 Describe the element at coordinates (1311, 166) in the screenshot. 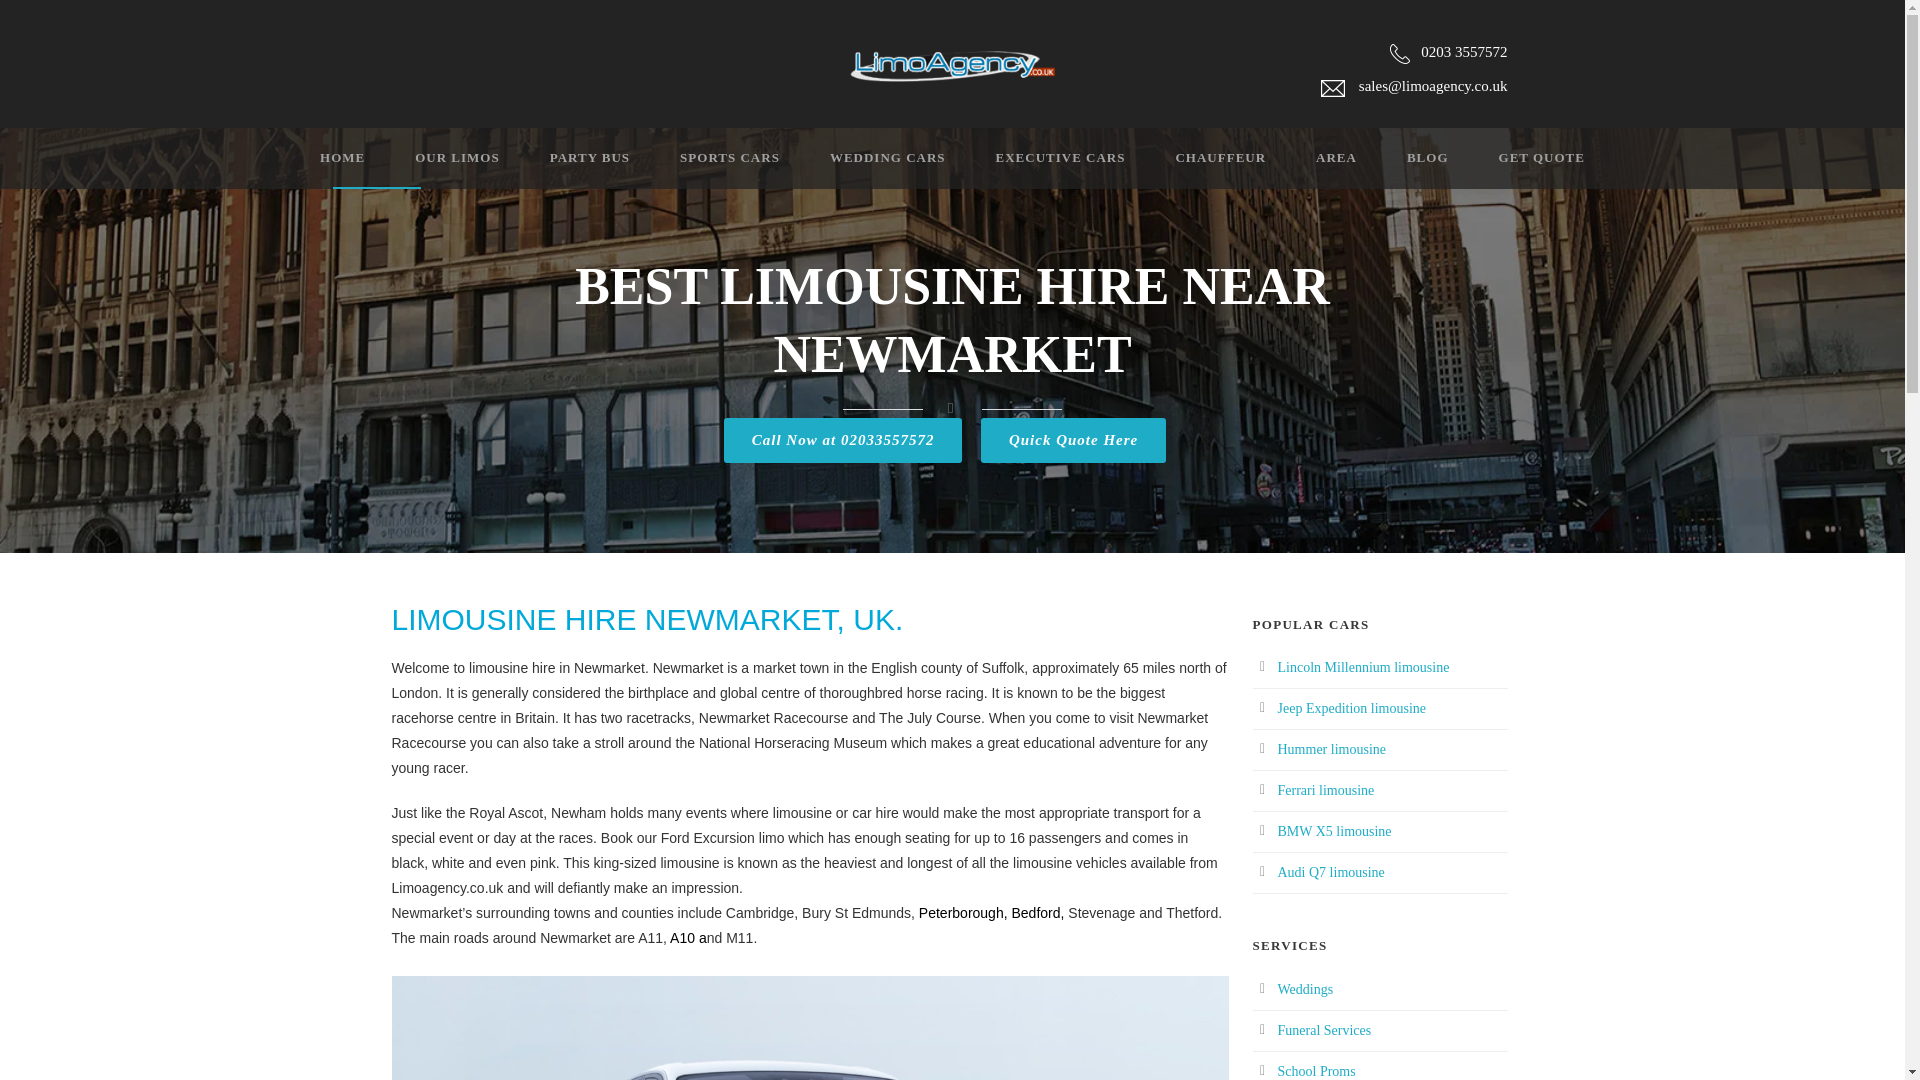

I see `AREA` at that location.